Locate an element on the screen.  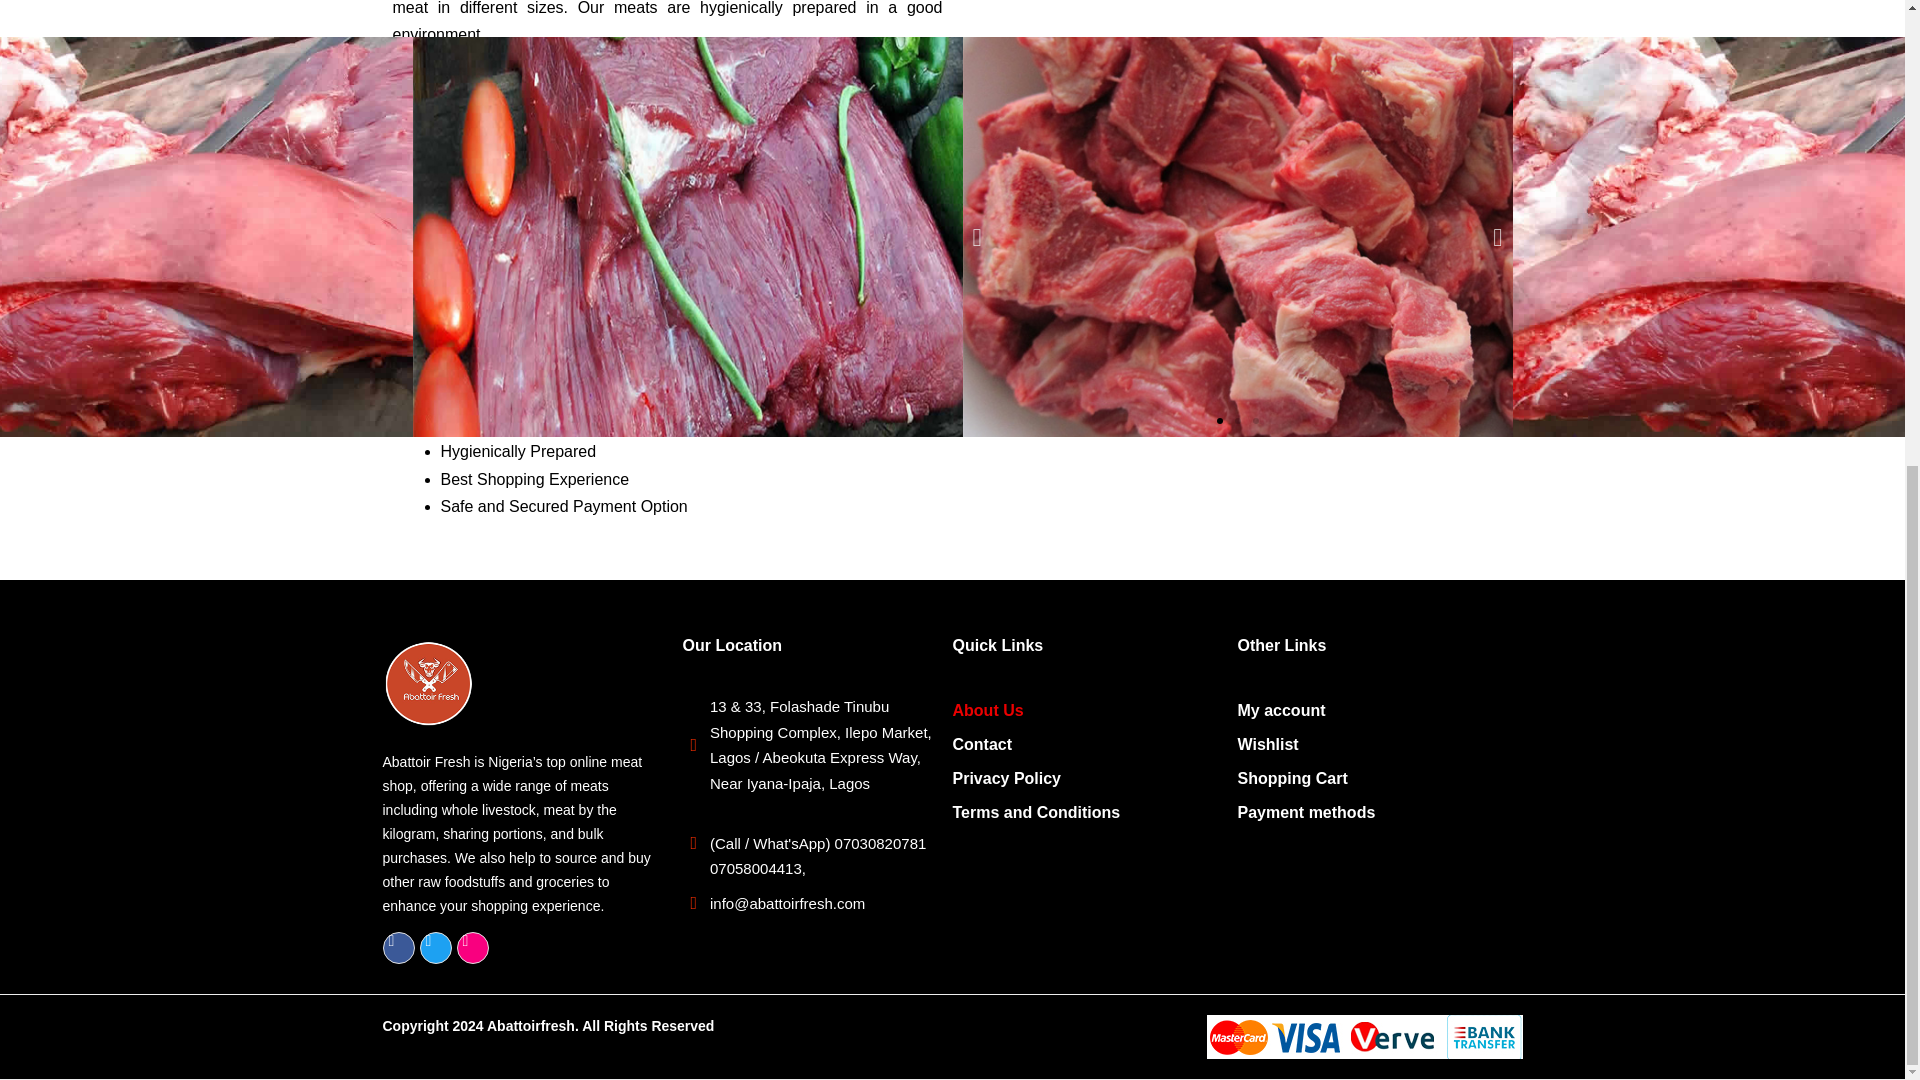
Privacy Policy is located at coordinates (1094, 778).